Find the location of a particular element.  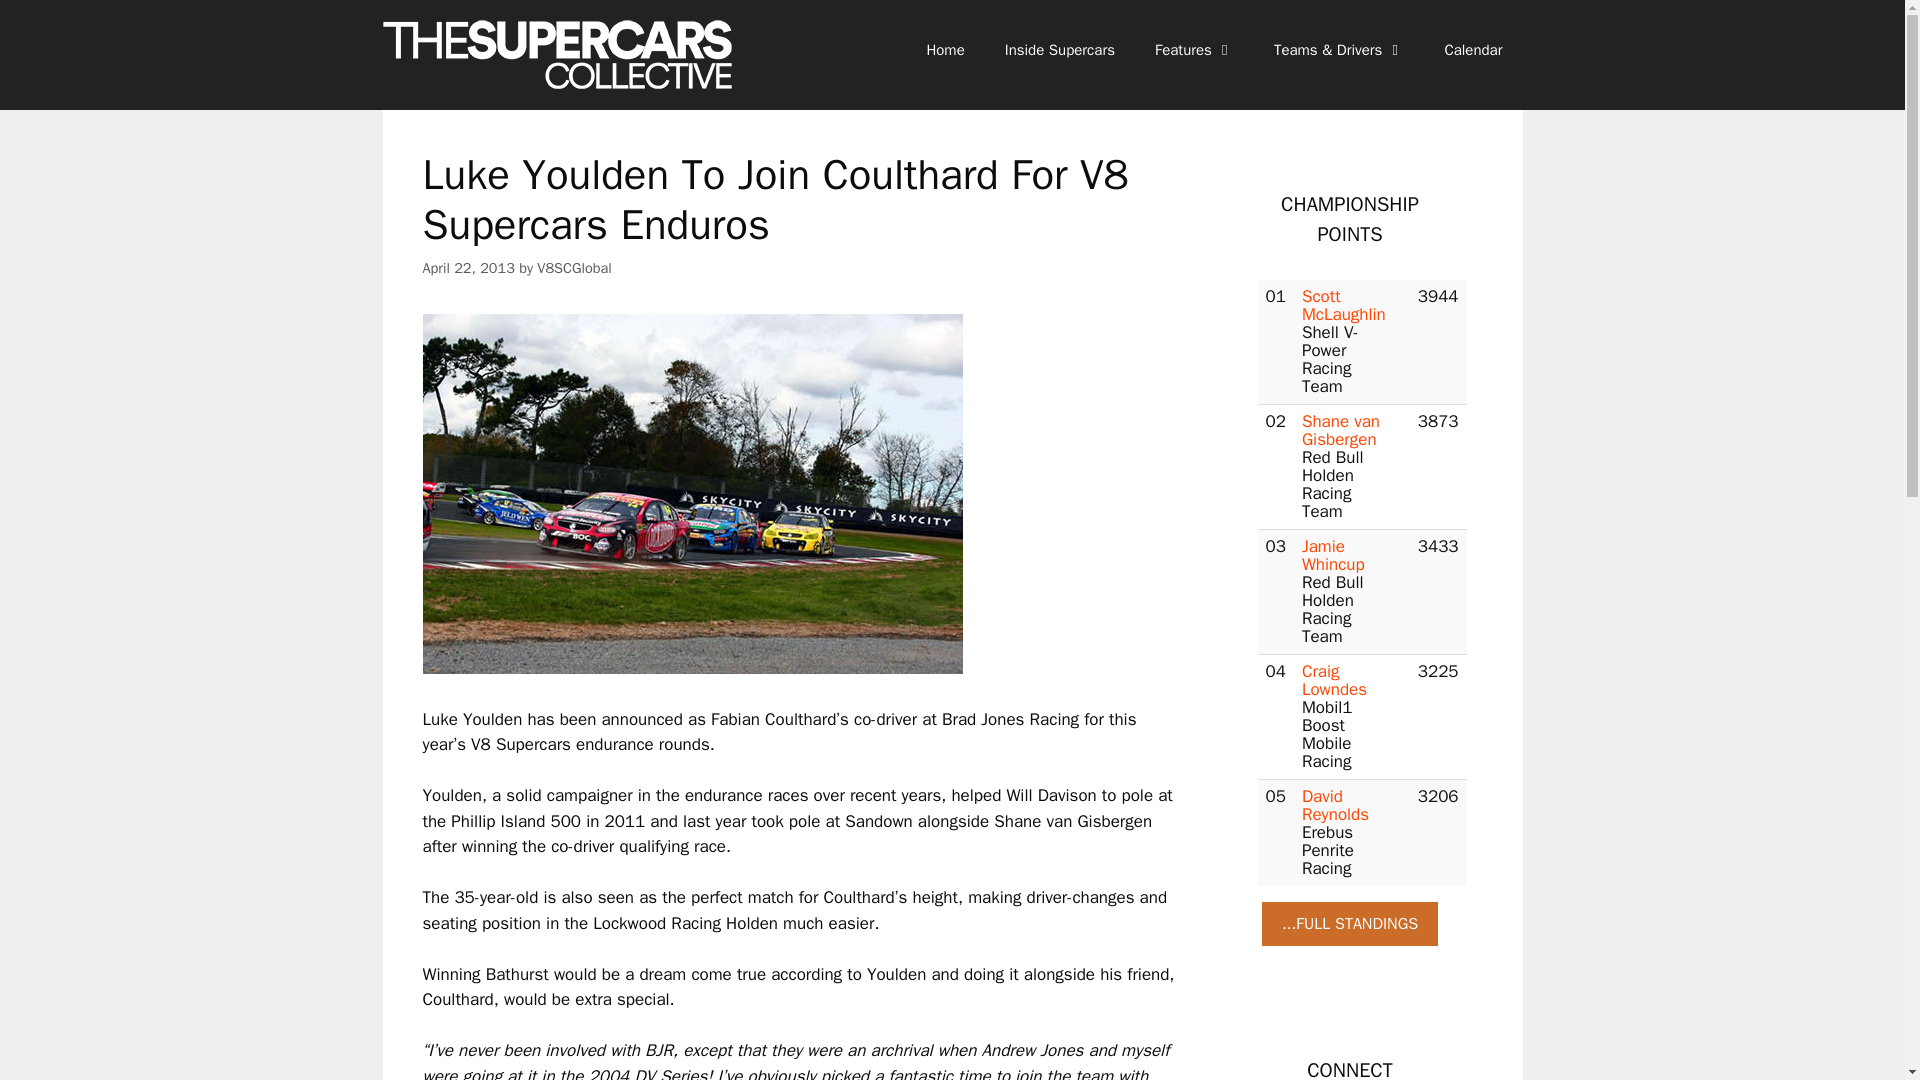

Inside Supercars is located at coordinates (1059, 50).